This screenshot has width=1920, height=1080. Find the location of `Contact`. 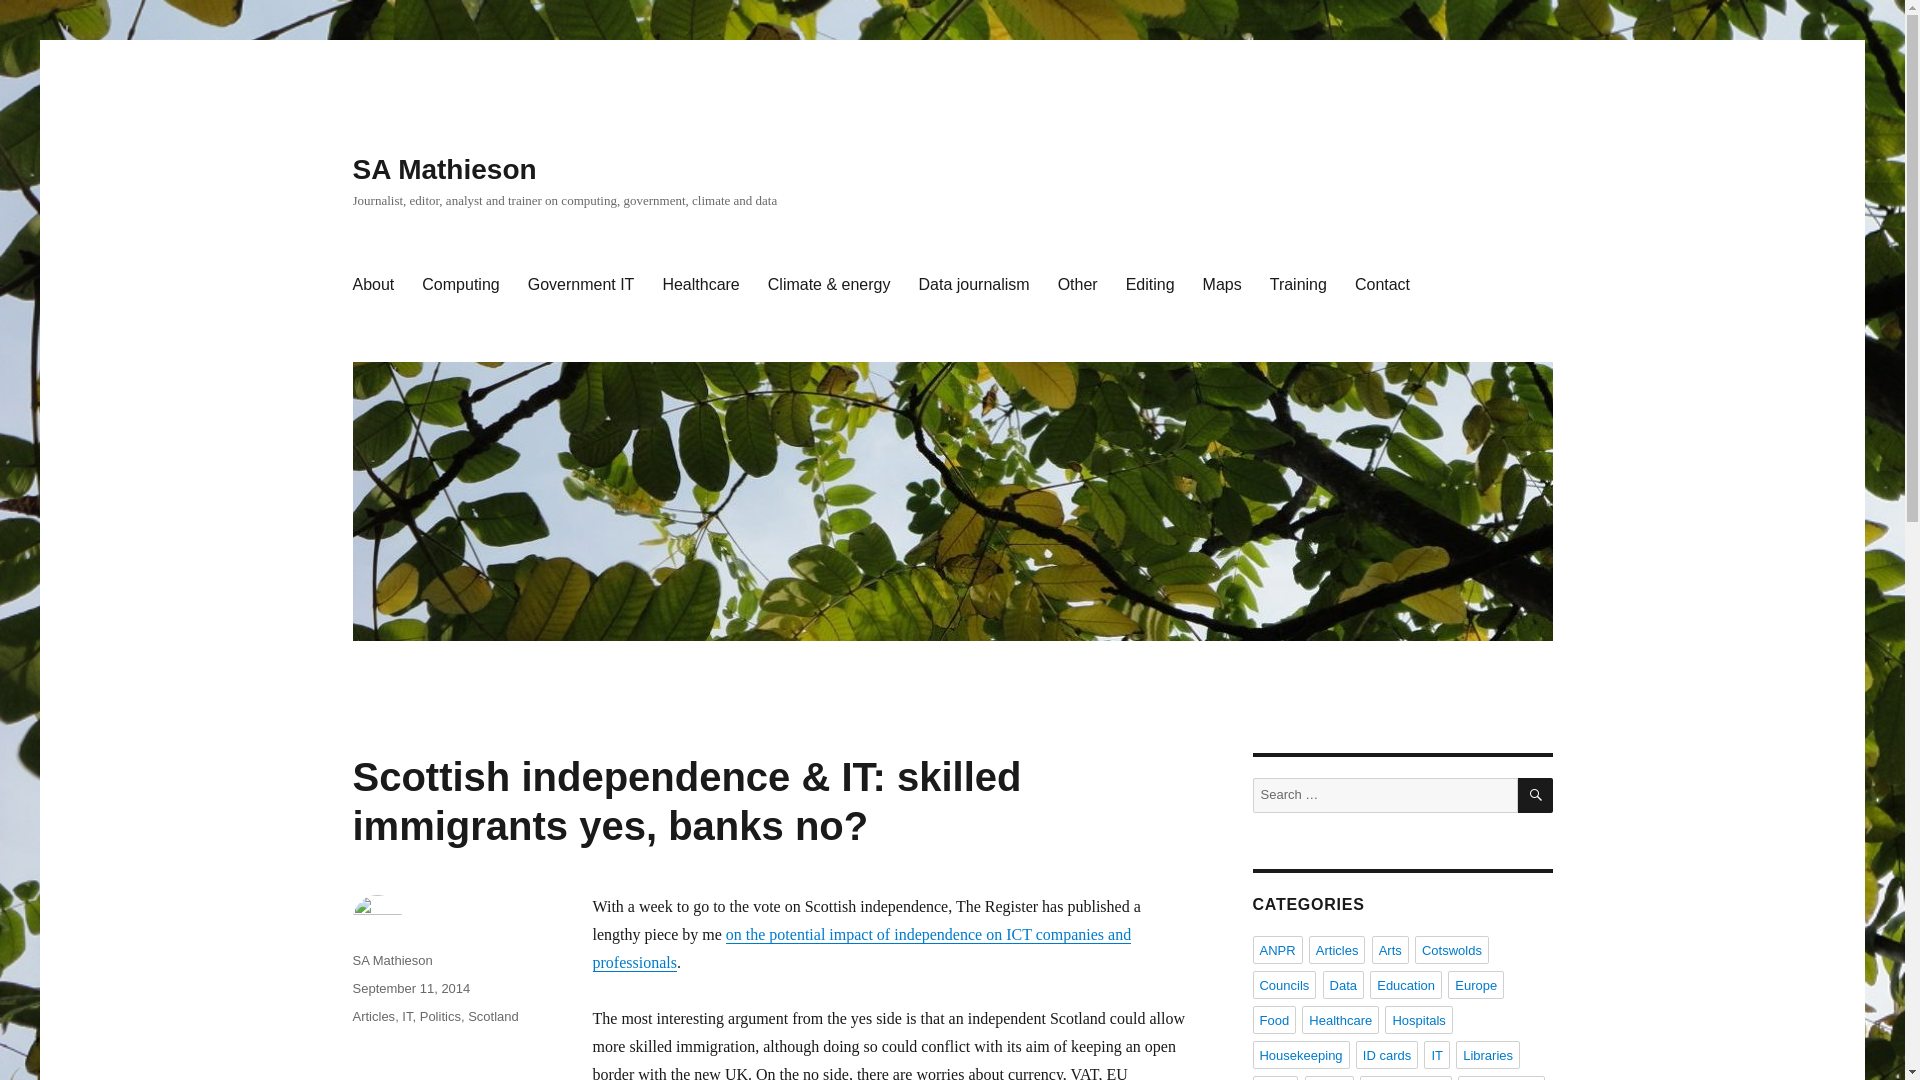

Contact is located at coordinates (1382, 284).